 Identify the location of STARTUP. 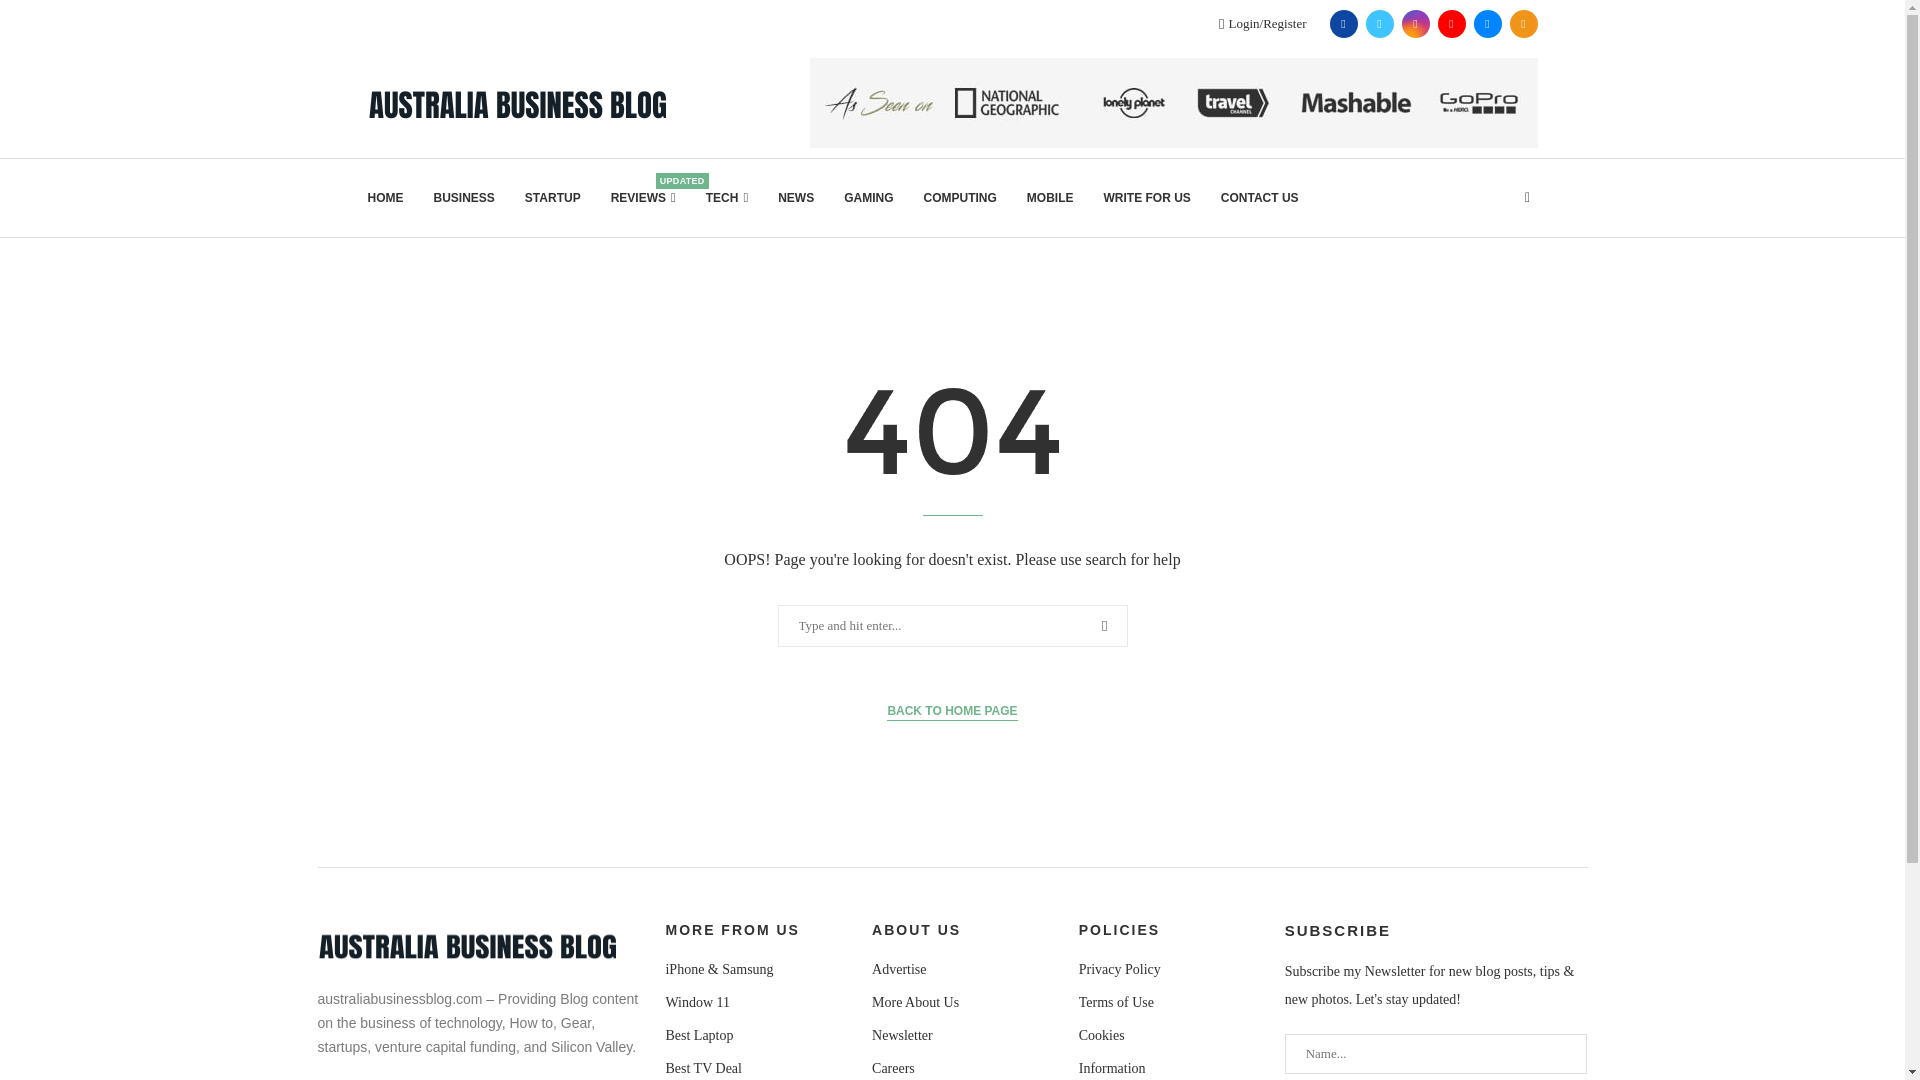
(552, 197).